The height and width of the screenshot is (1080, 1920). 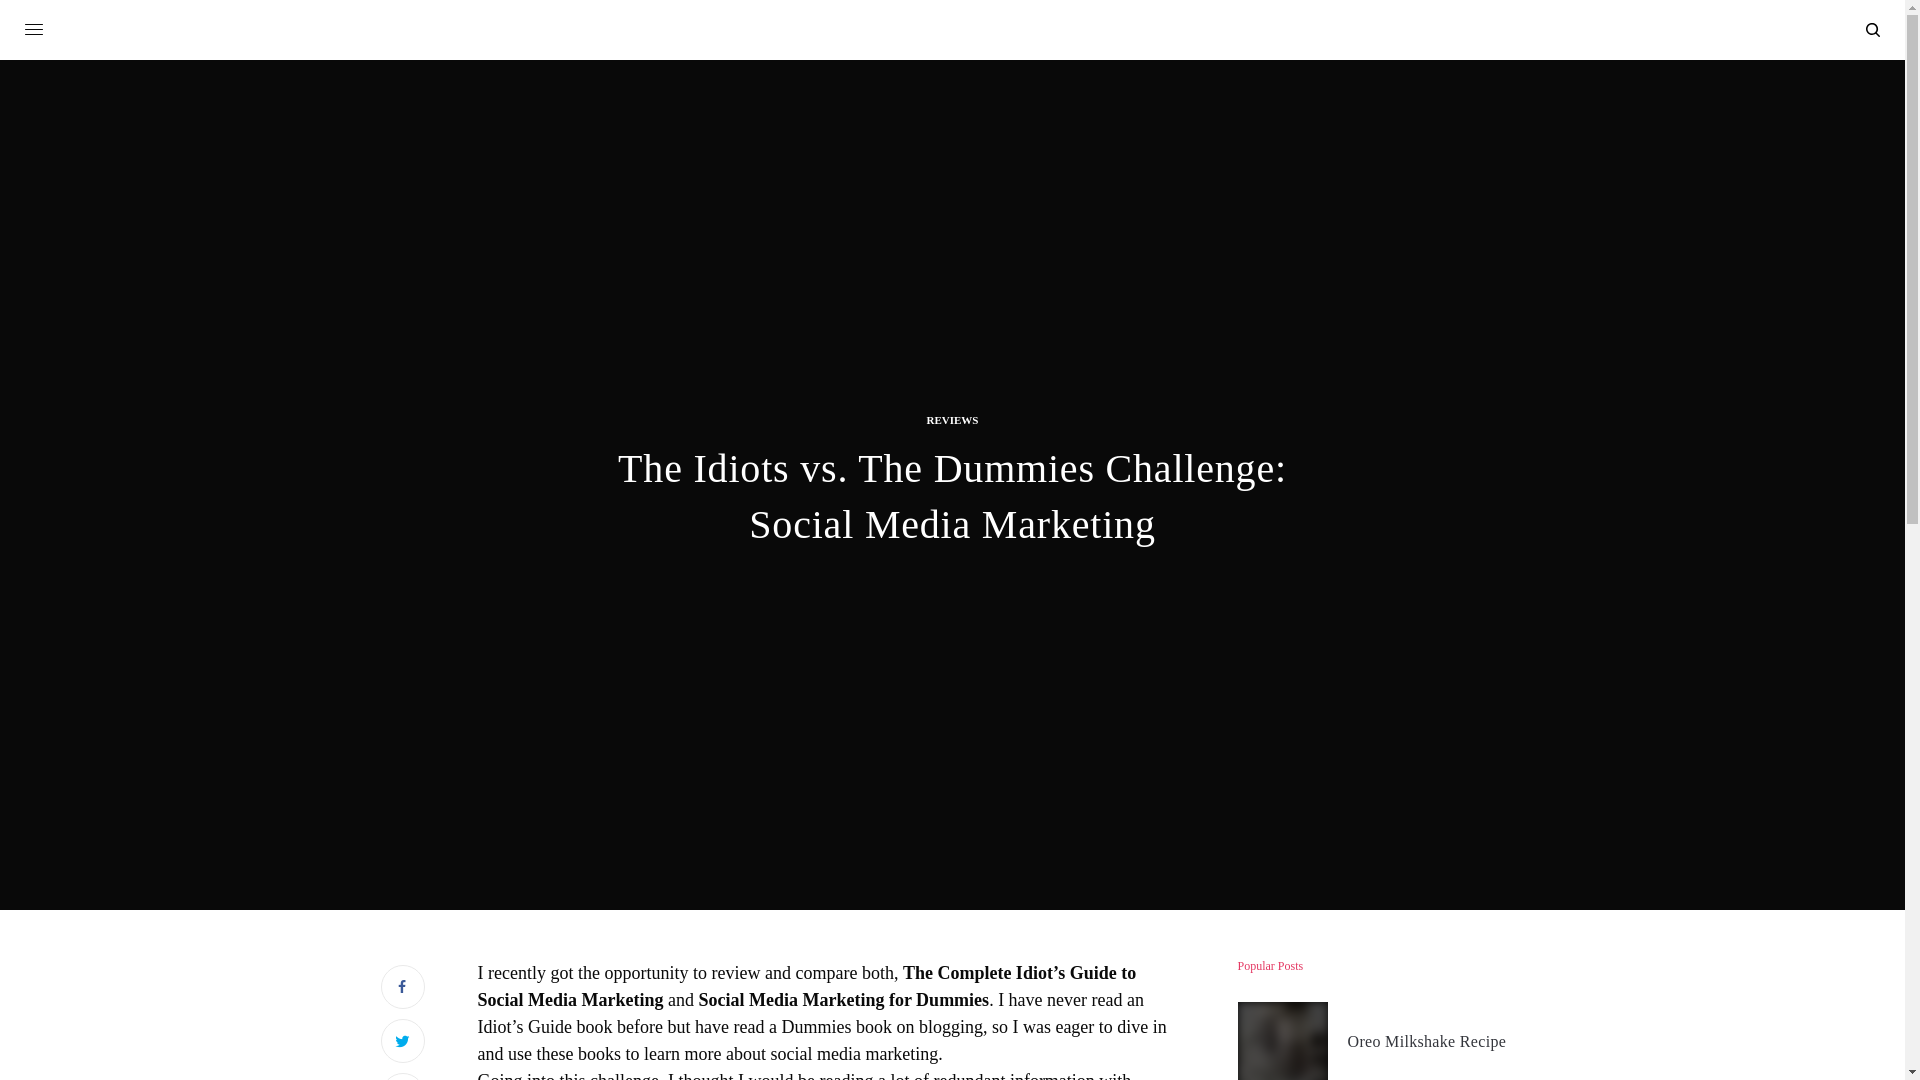 I want to click on About a Mom, so click(x=952, y=32).